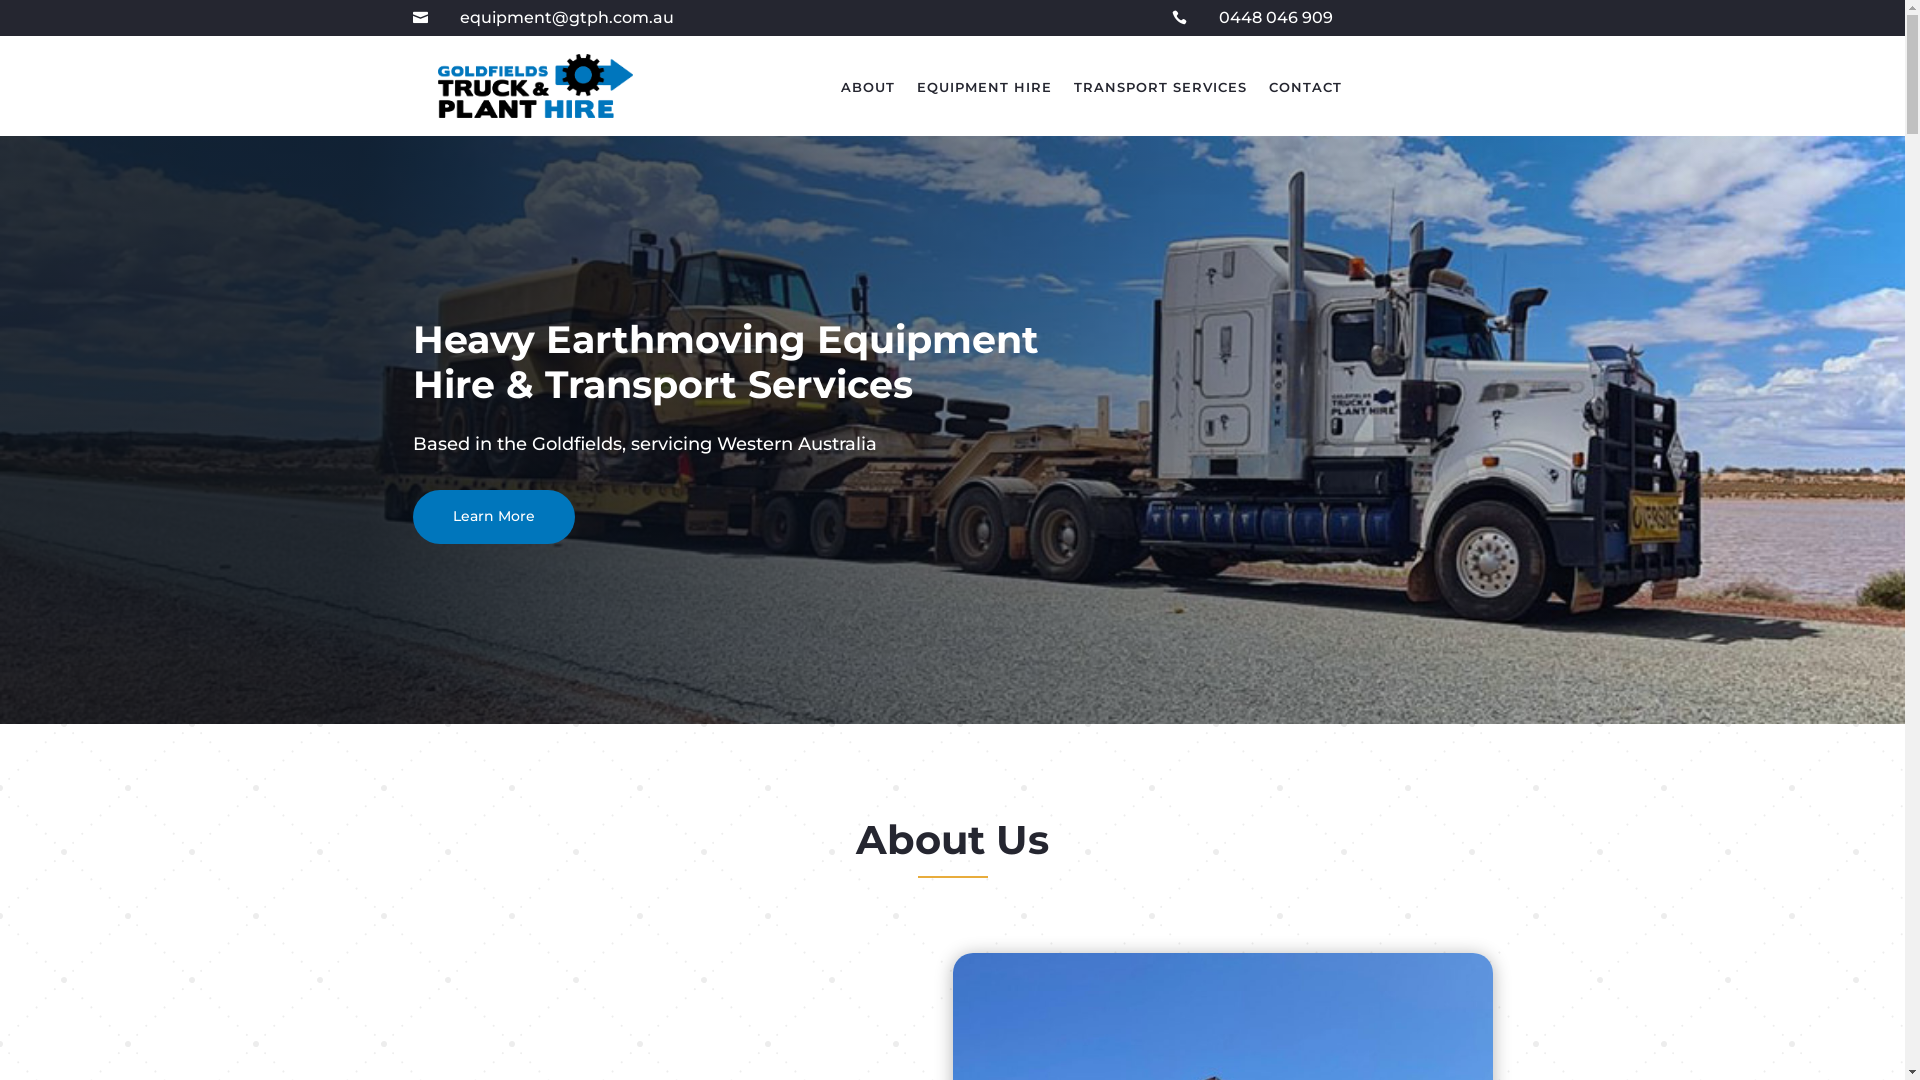  What do you see at coordinates (567, 18) in the screenshot?
I see `equipment@gtph.com.au` at bounding box center [567, 18].